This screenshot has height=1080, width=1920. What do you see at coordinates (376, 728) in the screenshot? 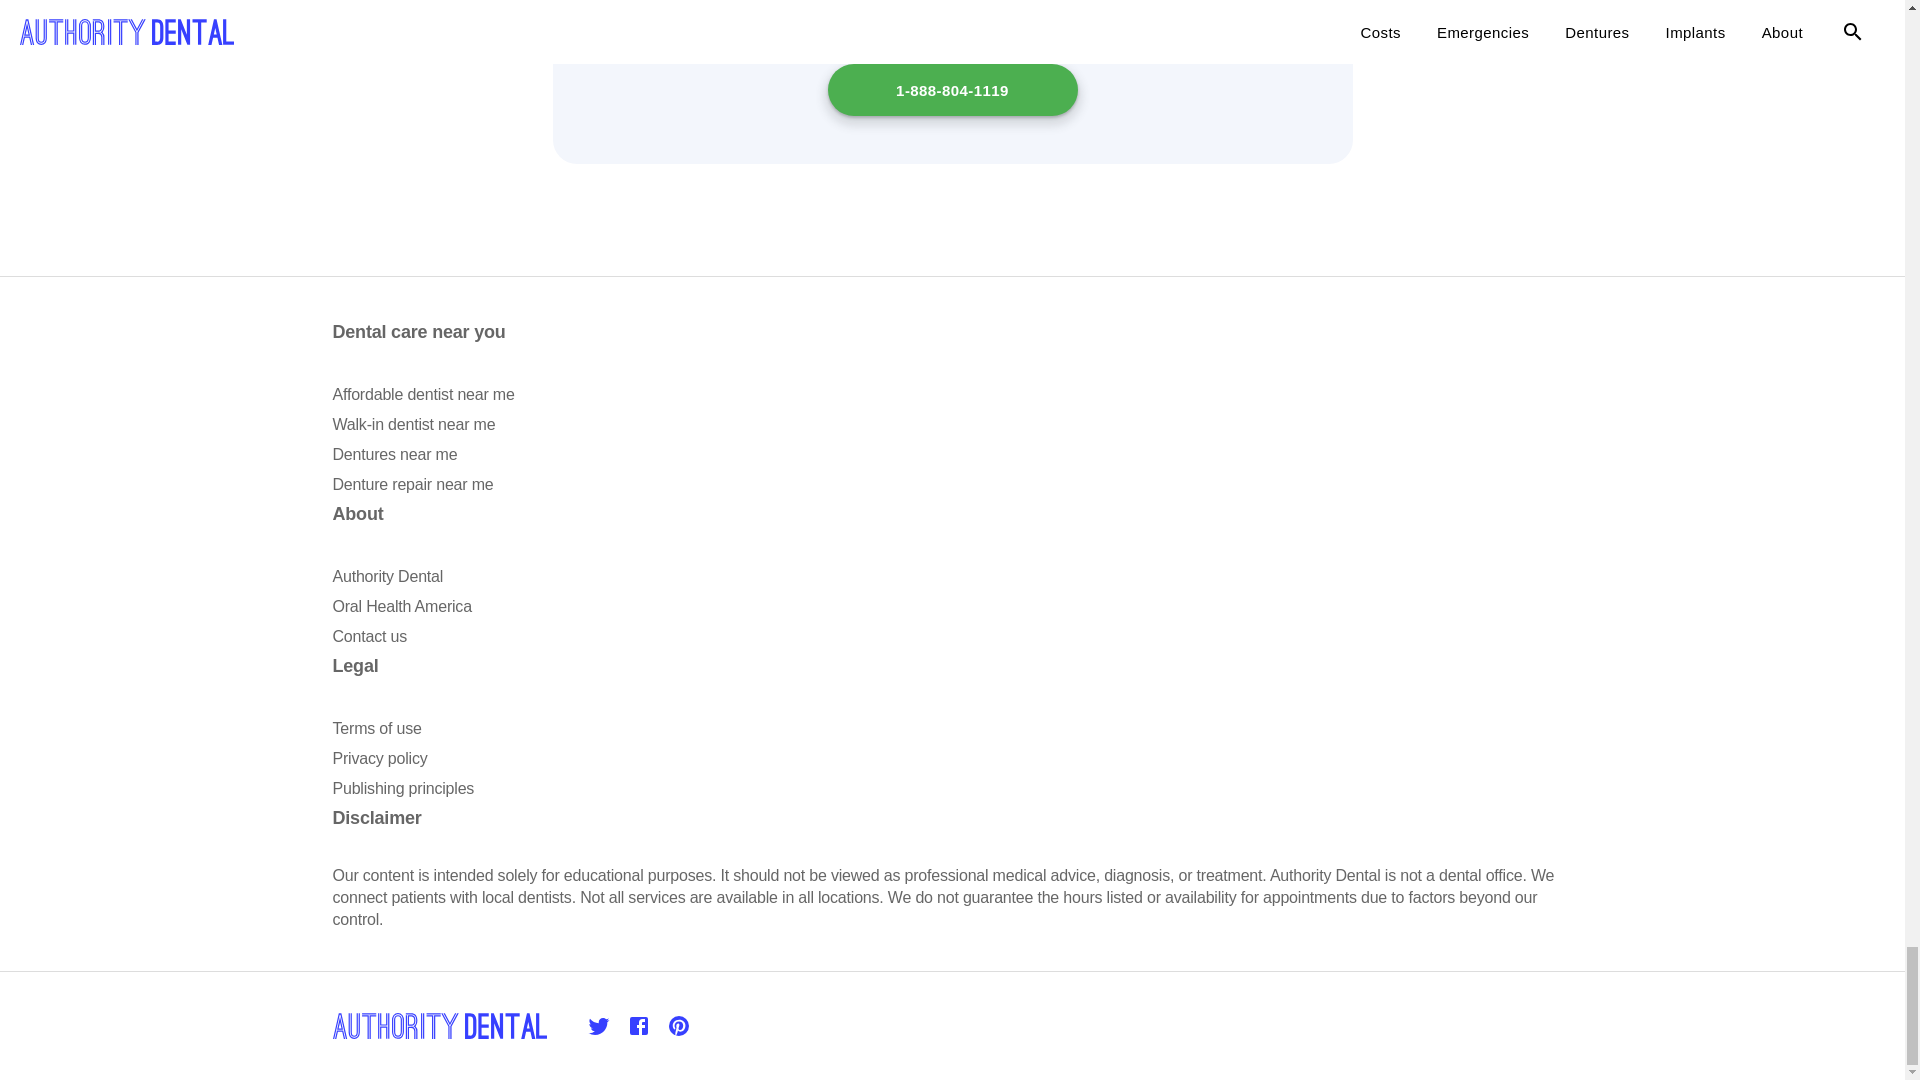
I see `Terms of use` at bounding box center [376, 728].